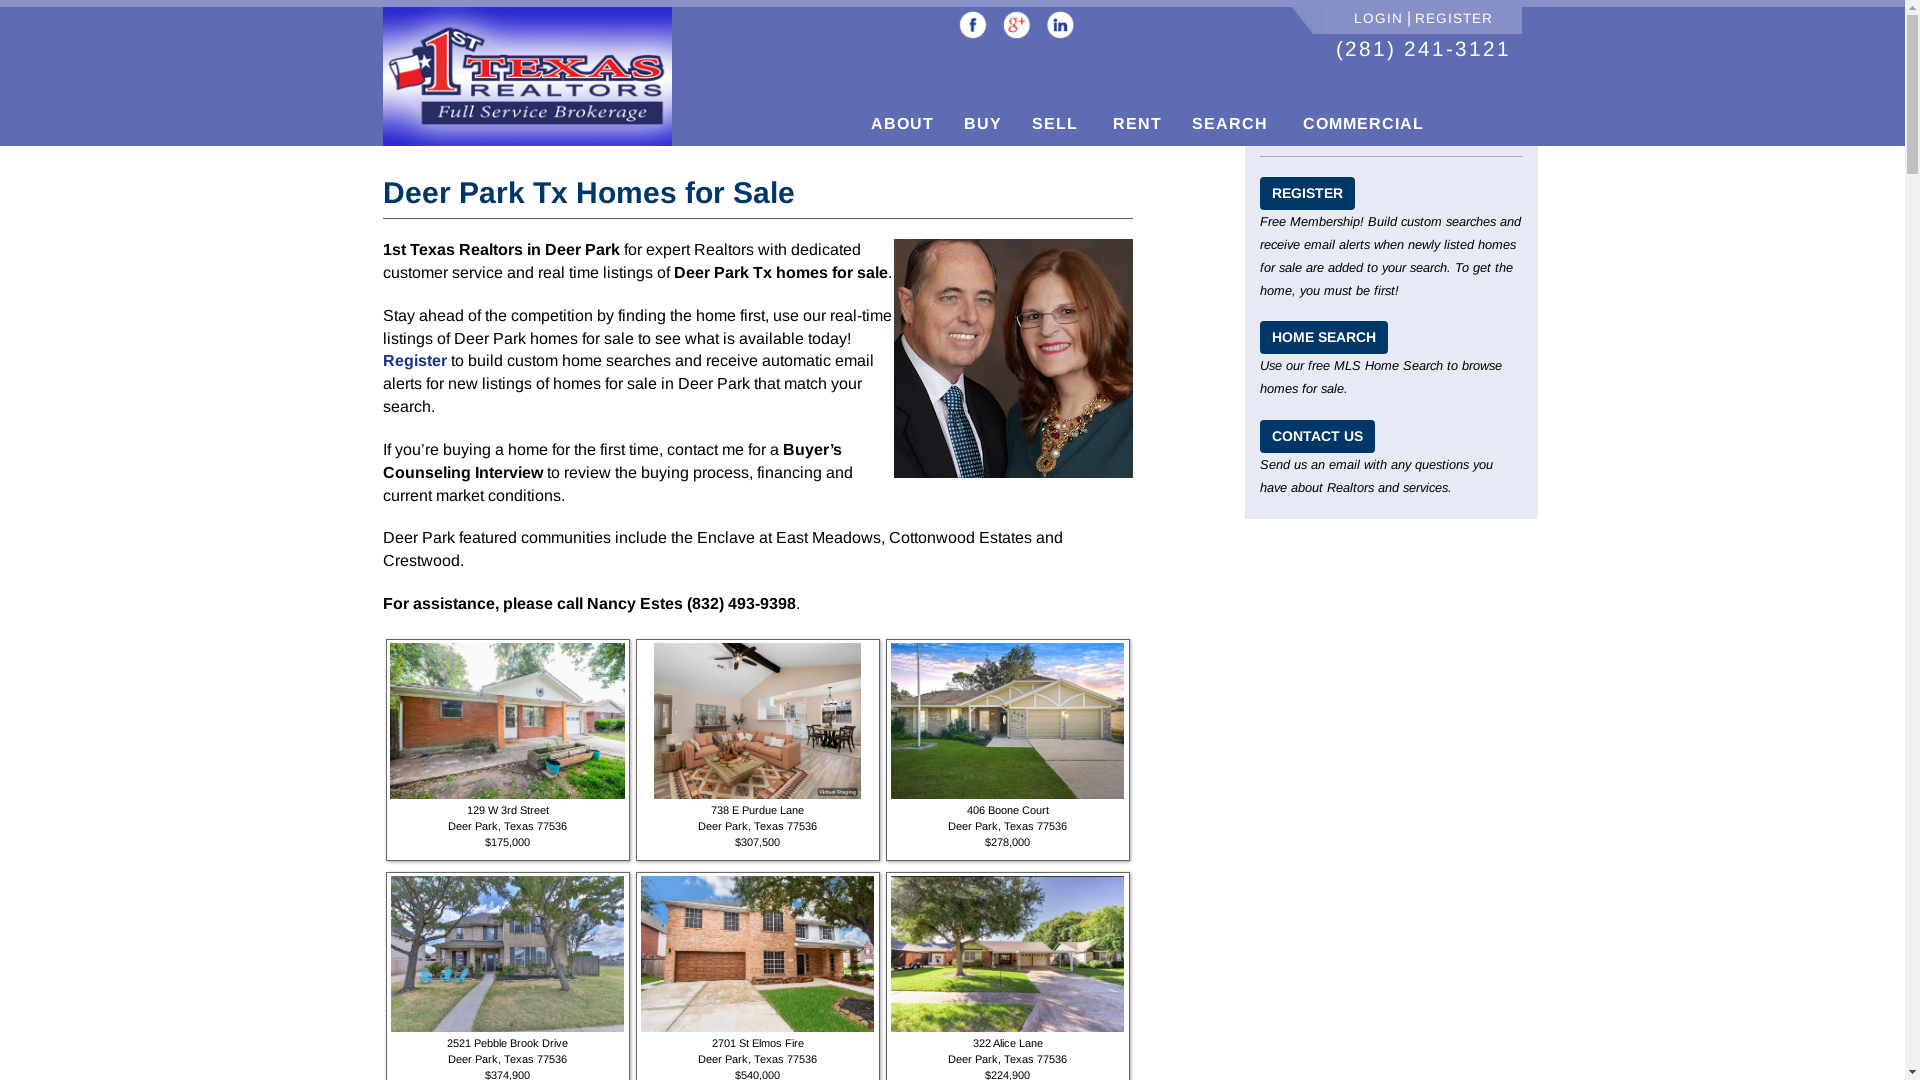 This screenshot has height=1080, width=1920. Describe the element at coordinates (1308, 194) in the screenshot. I see `REGISTER` at that location.